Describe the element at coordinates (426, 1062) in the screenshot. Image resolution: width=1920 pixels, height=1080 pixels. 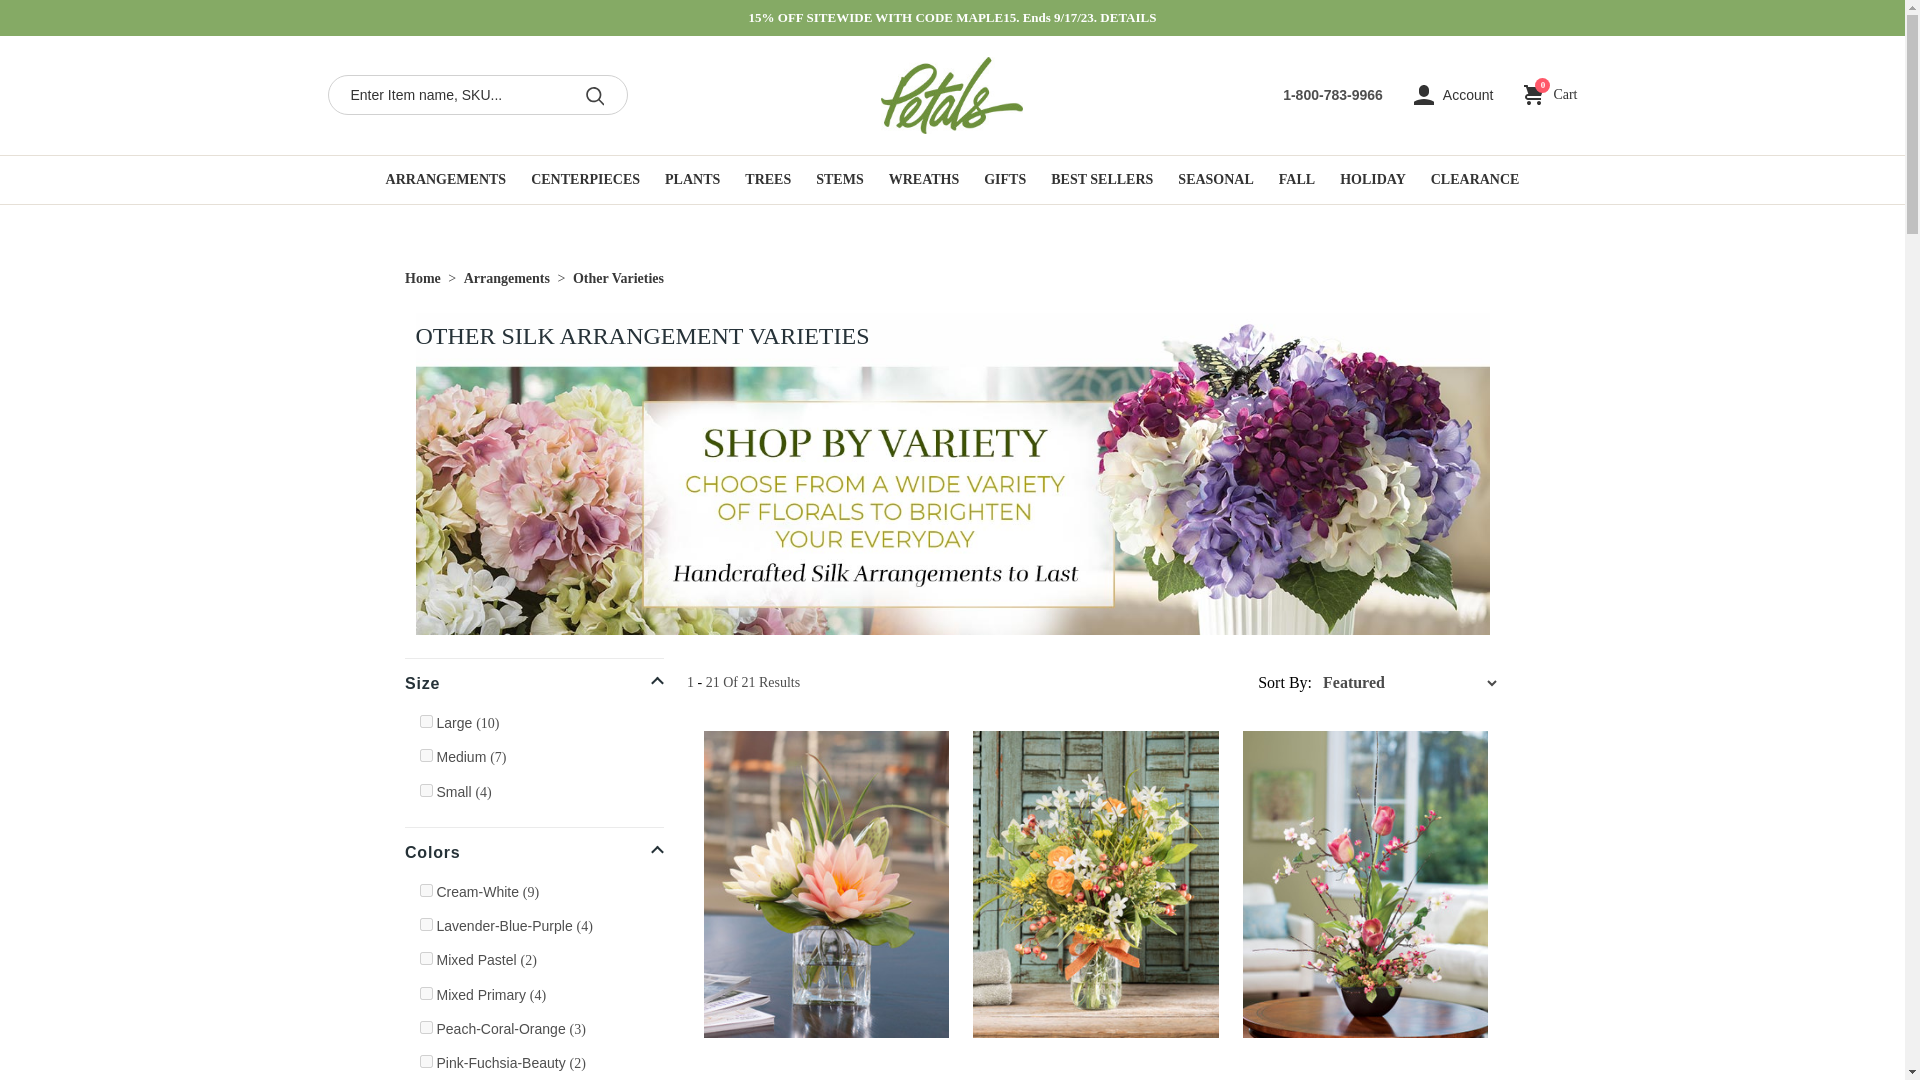
I see `on` at that location.